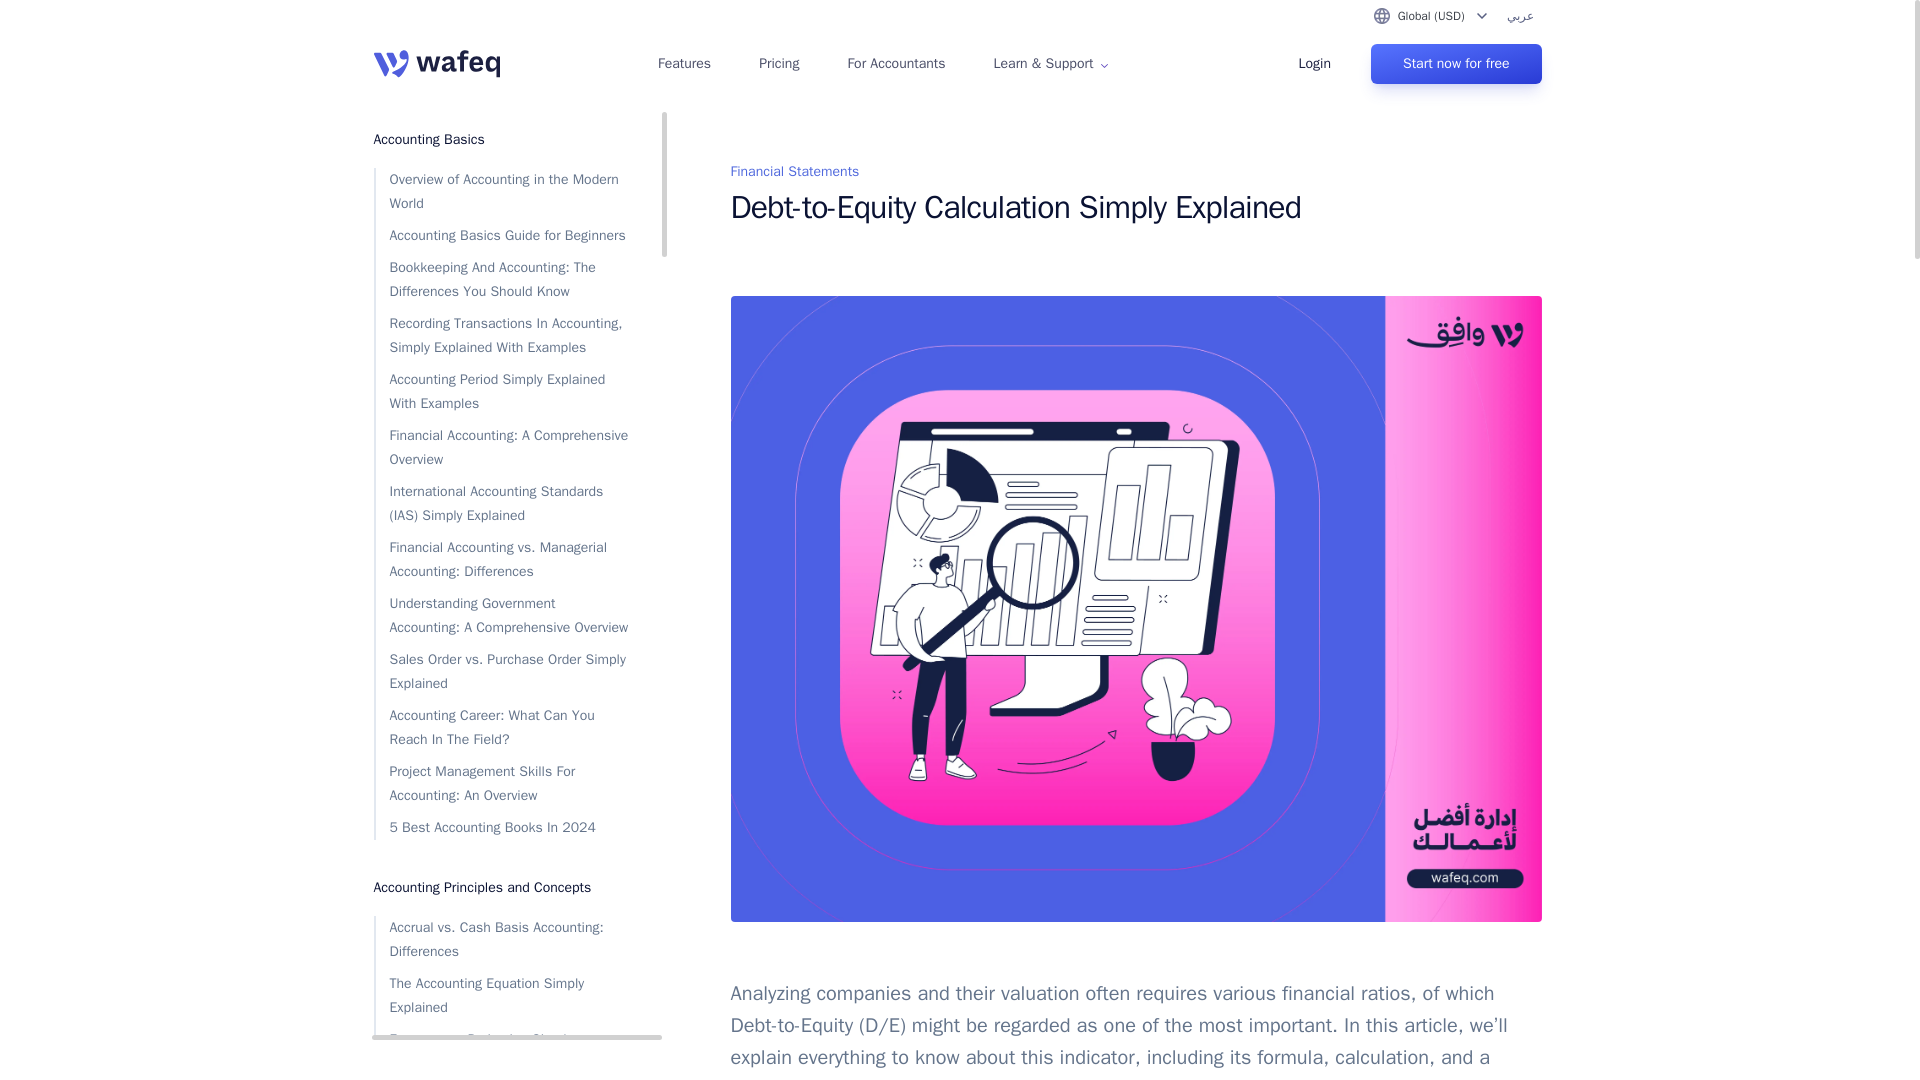  Describe the element at coordinates (502, 560) in the screenshot. I see `Financial Accounting vs. Managerial Accounting: Differences` at that location.